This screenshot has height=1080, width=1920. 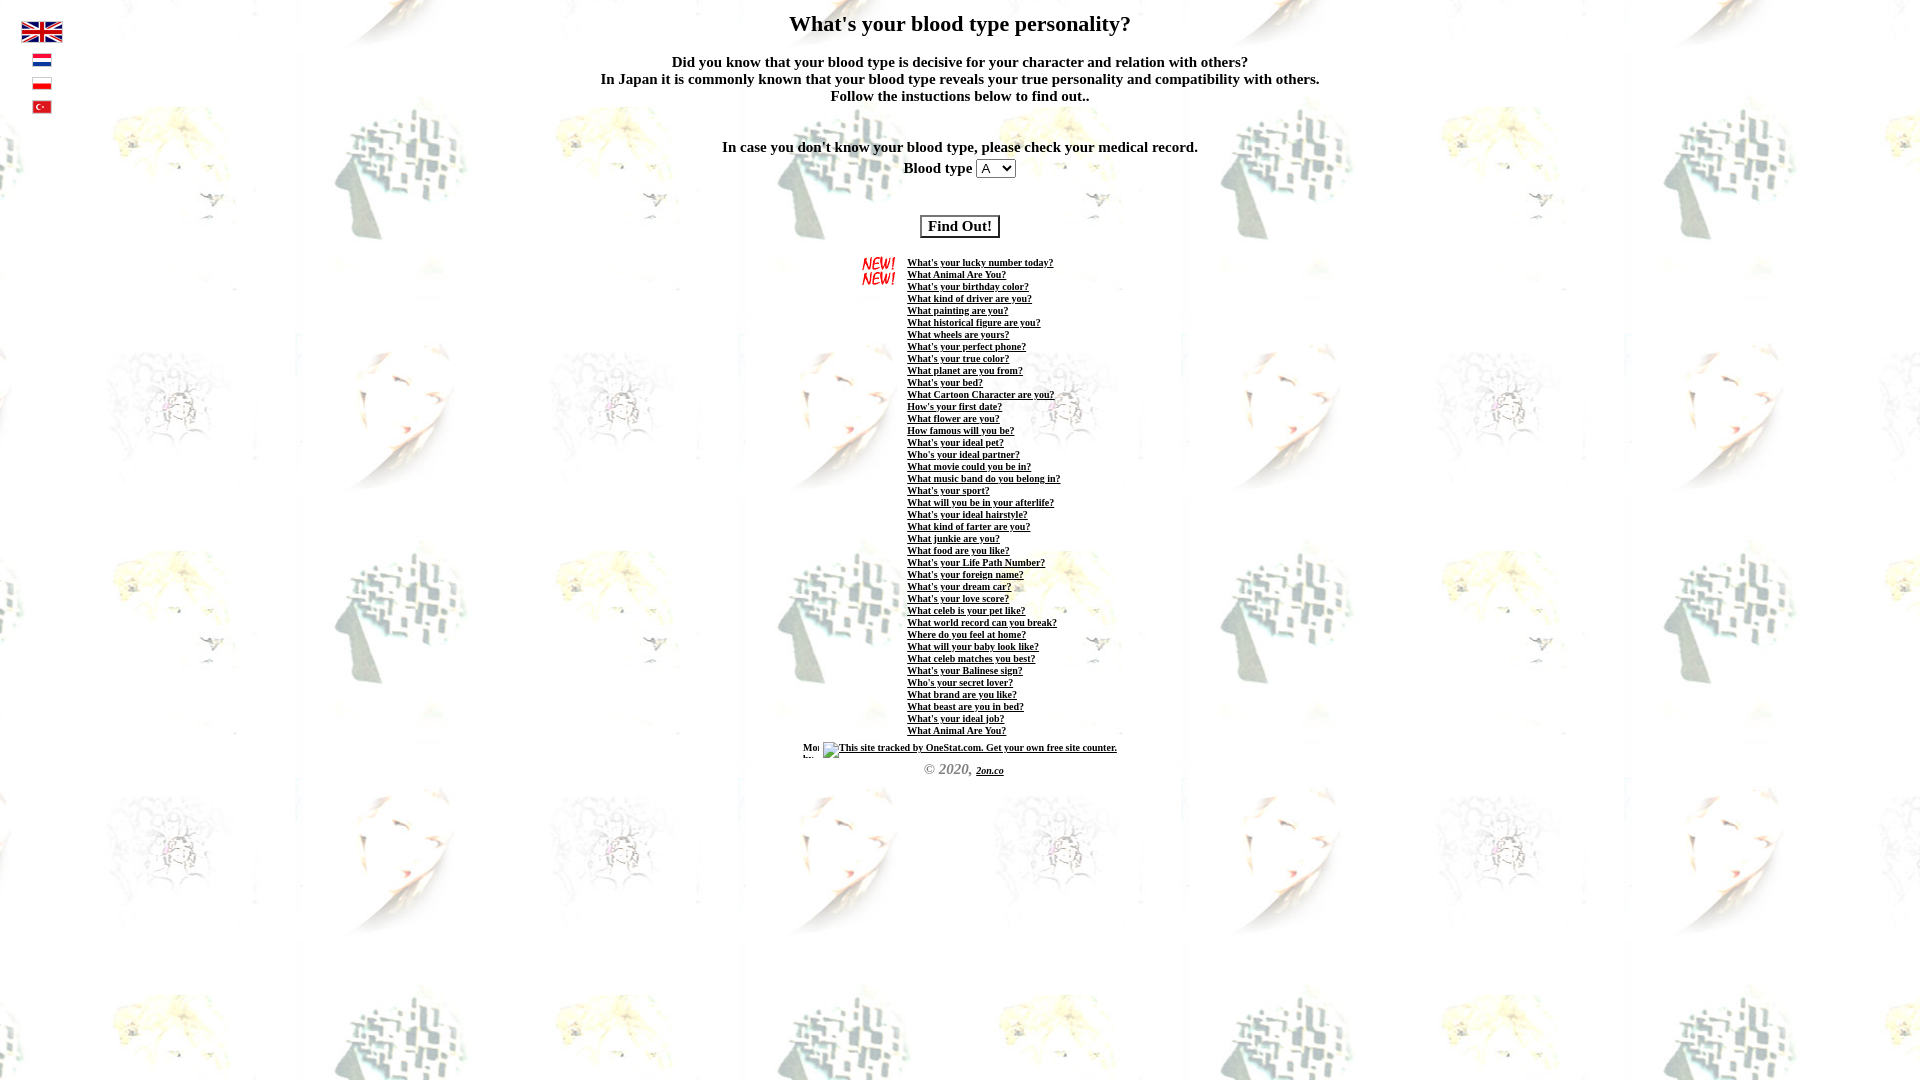 I want to click on What flower are you?, so click(x=954, y=418).